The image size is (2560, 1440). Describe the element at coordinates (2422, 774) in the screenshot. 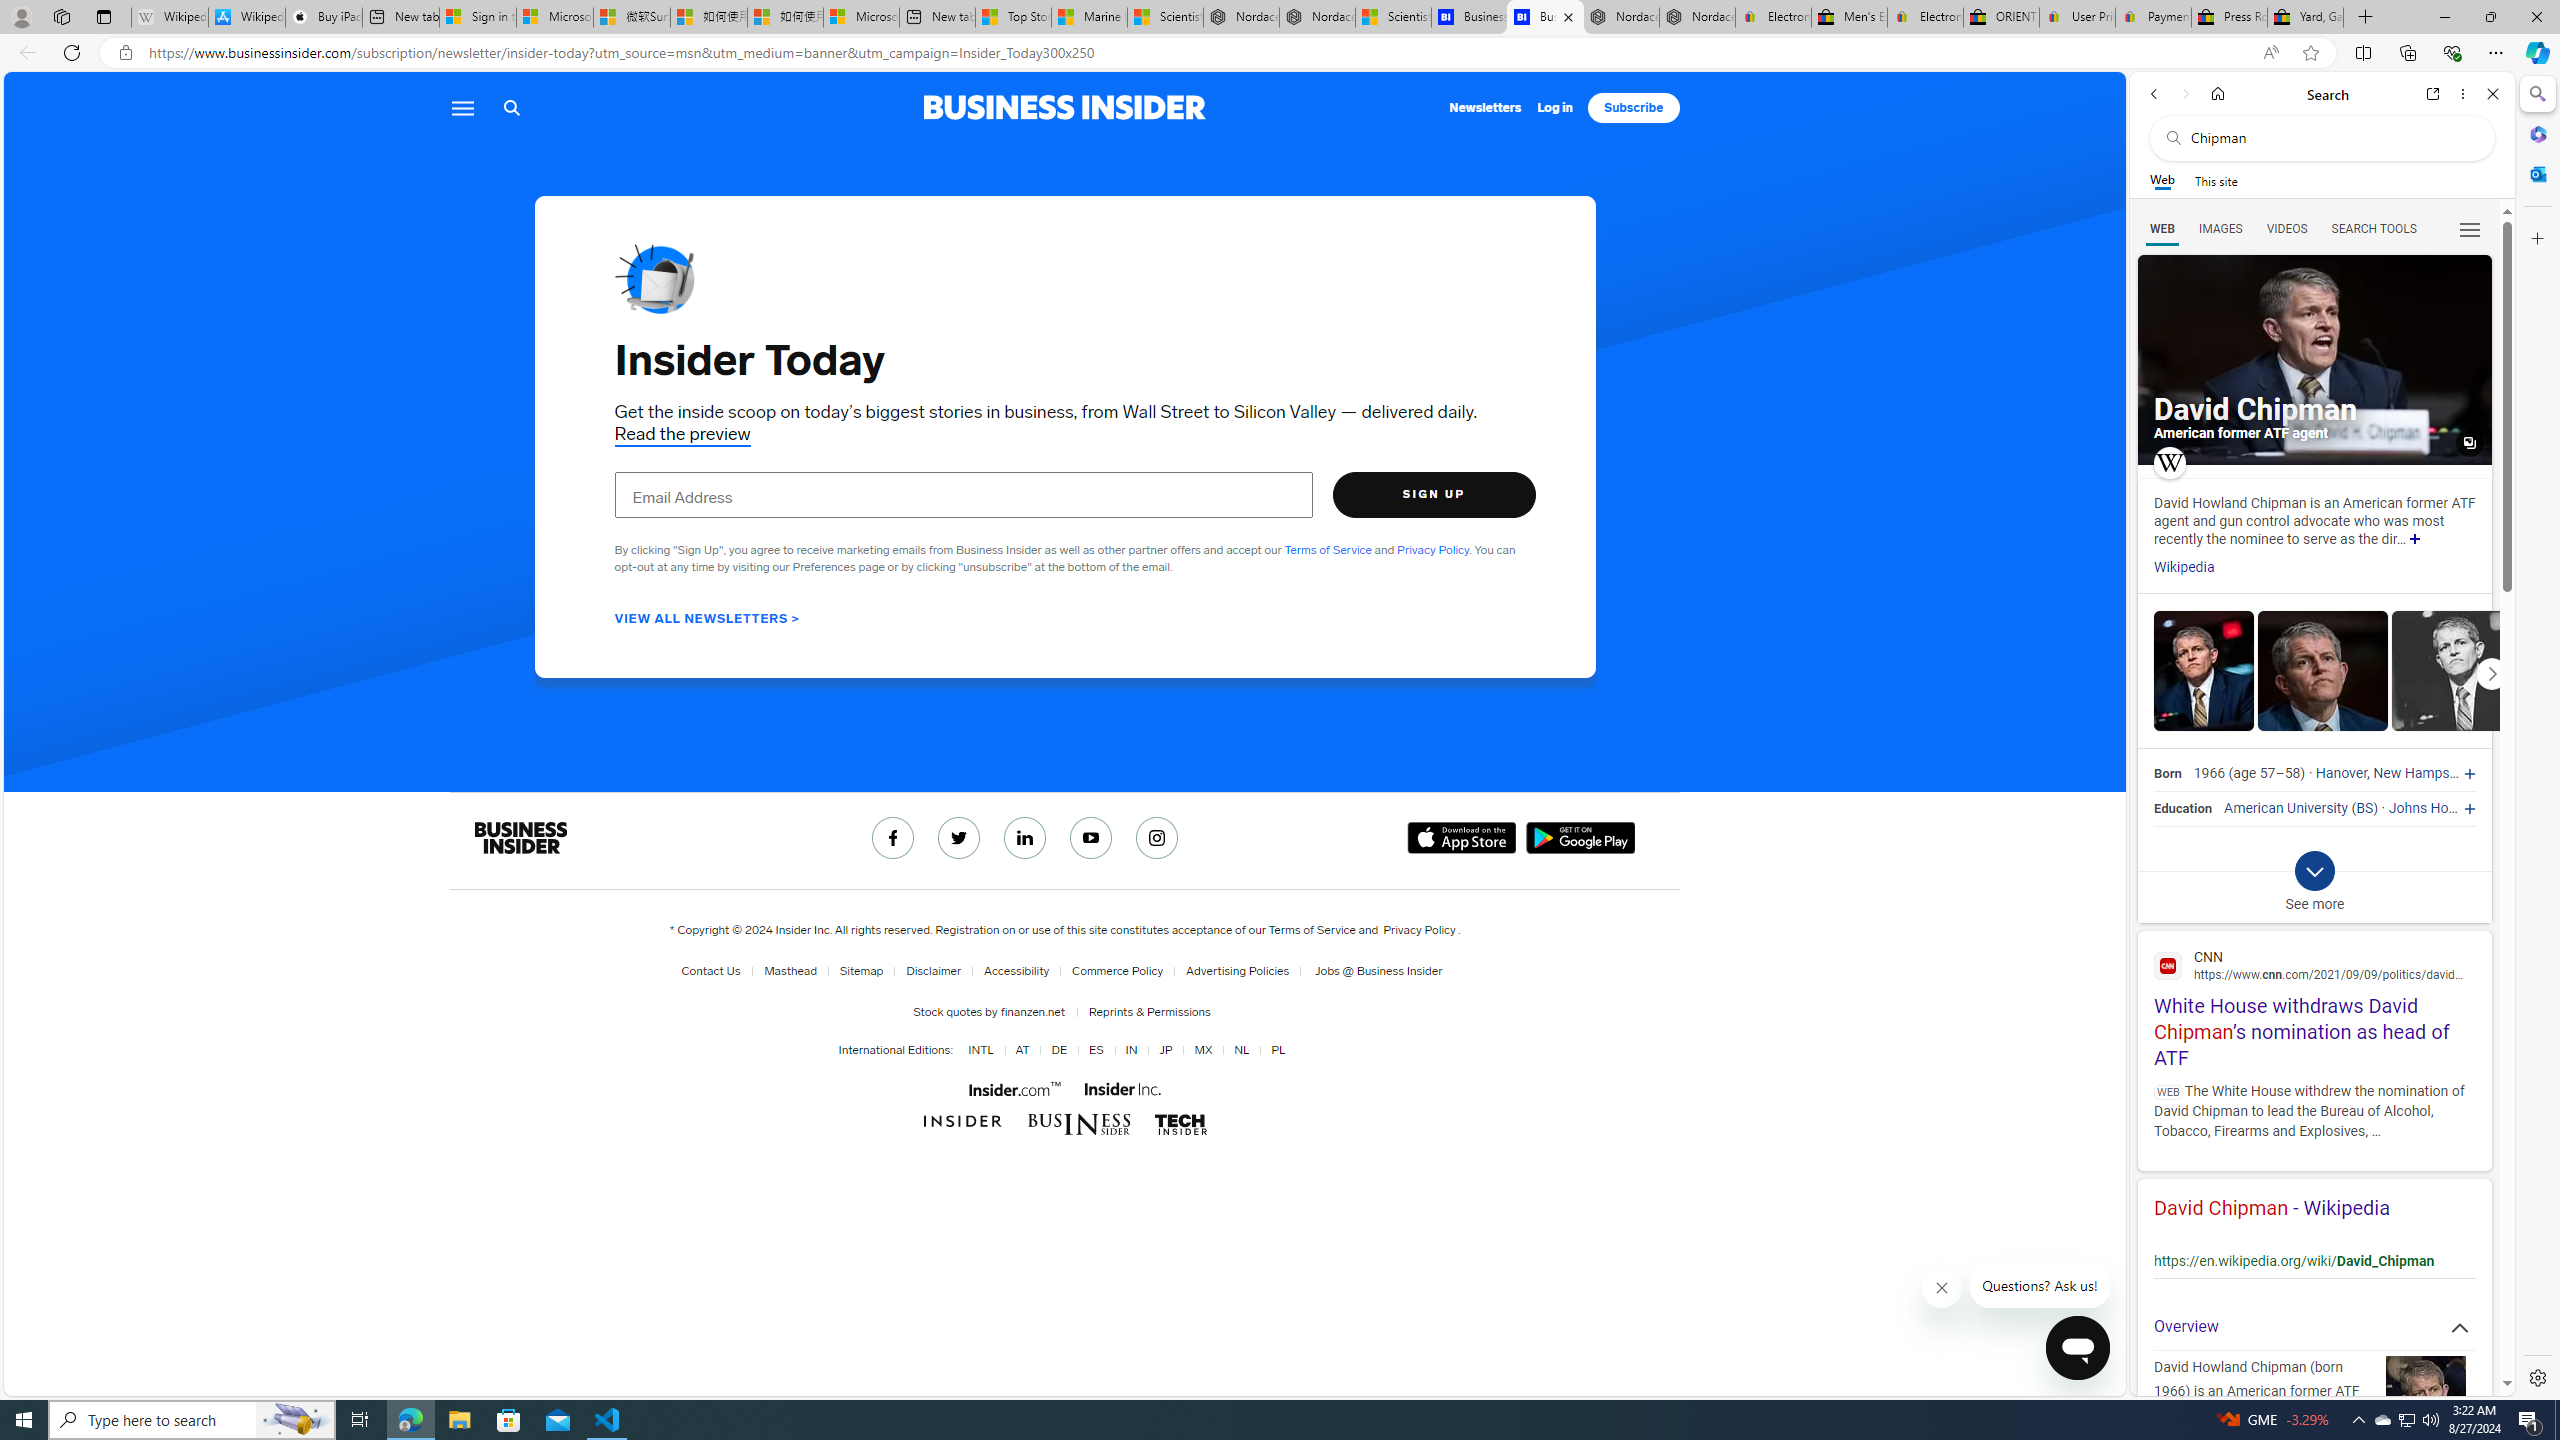

I see `New Hampshire` at that location.